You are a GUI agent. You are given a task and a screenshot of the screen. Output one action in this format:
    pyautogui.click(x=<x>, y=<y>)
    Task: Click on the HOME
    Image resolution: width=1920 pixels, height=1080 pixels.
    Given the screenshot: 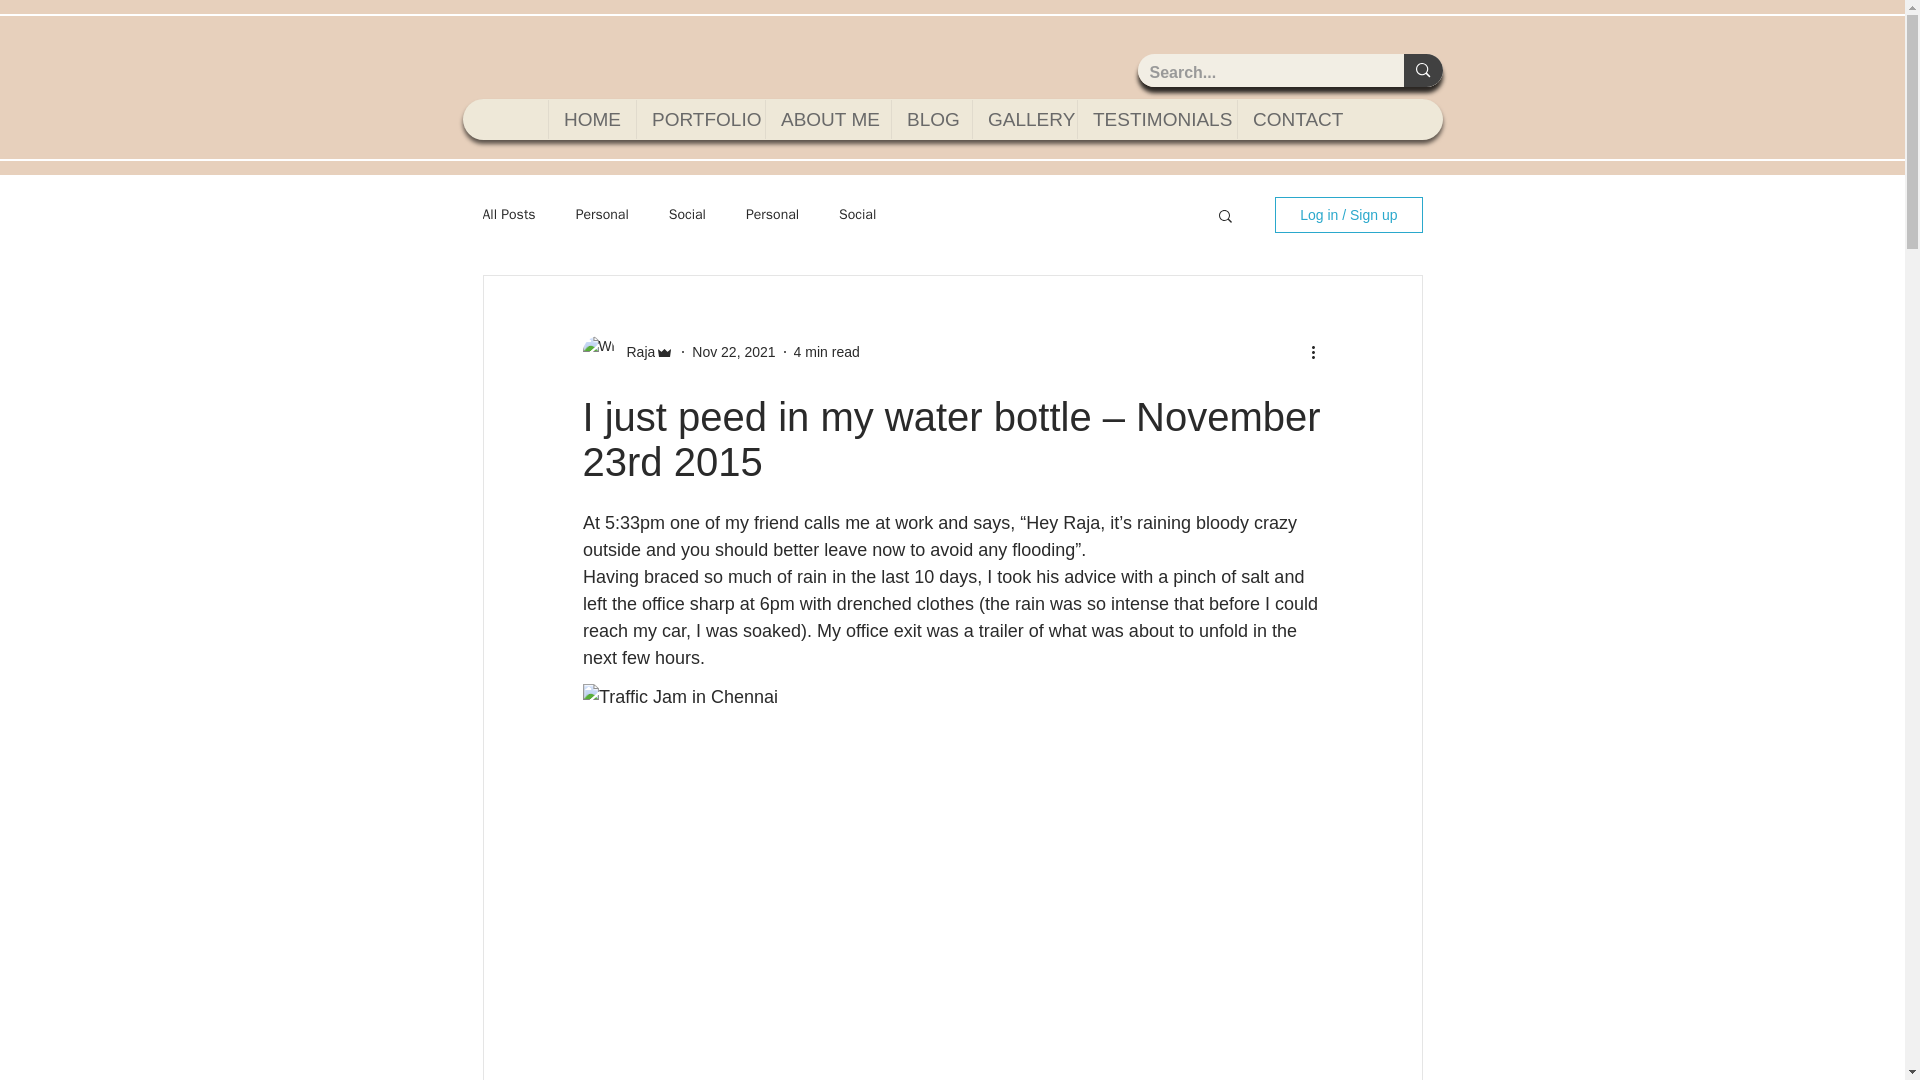 What is the action you would take?
    pyautogui.click(x=591, y=120)
    